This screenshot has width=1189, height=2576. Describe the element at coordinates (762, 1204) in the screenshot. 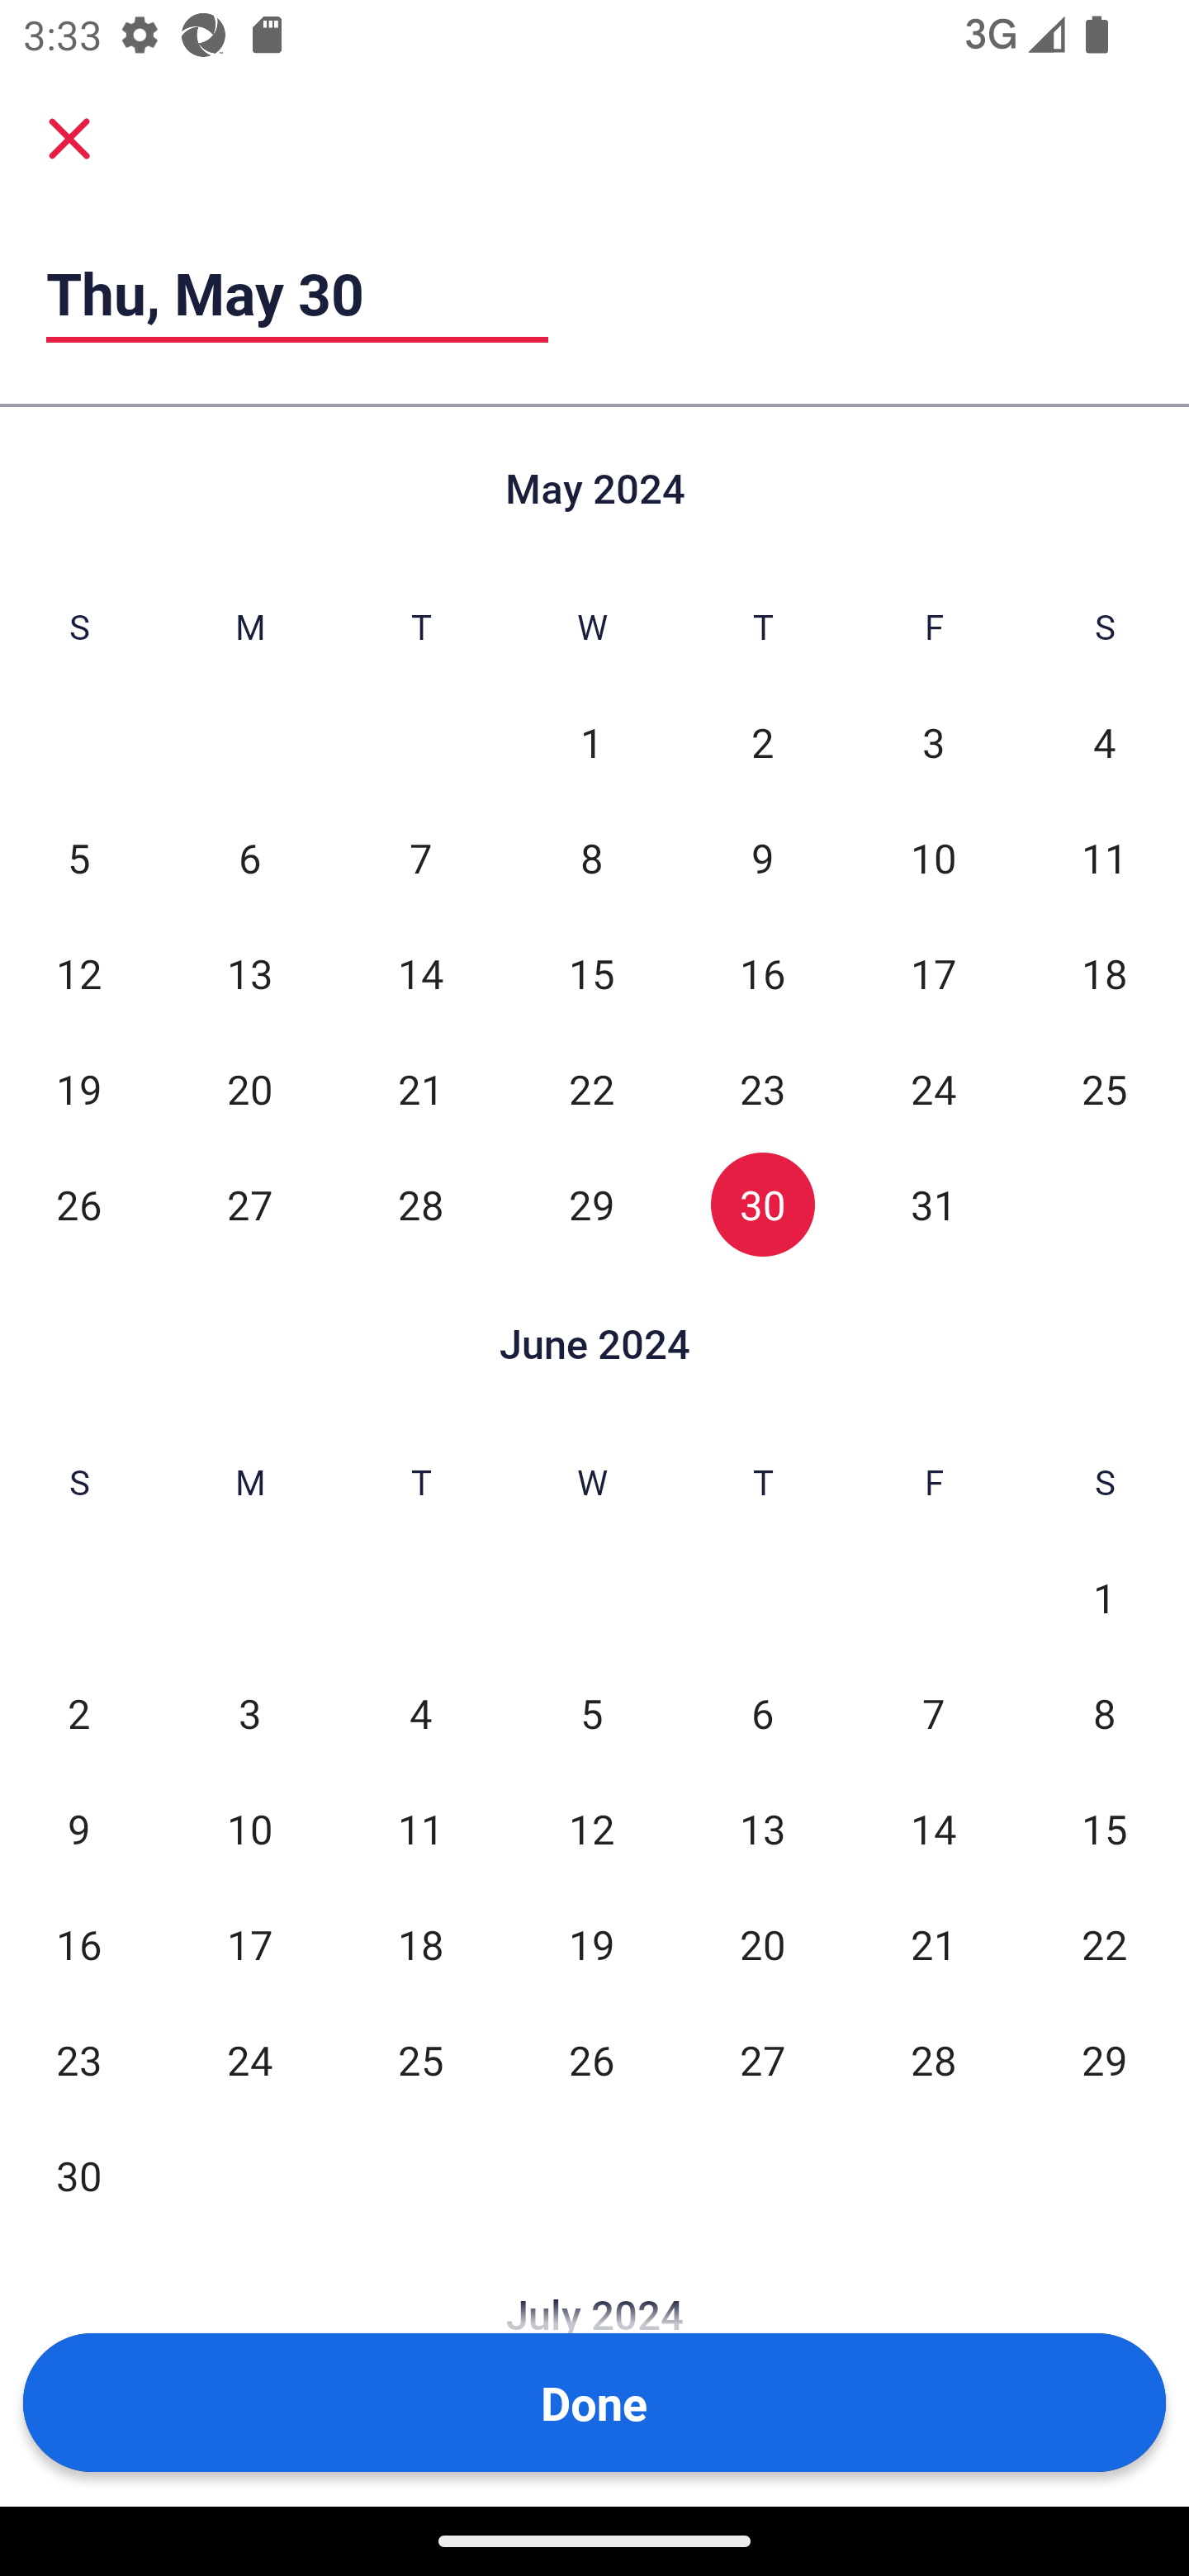

I see `30 Thu, May 30, Selected` at that location.